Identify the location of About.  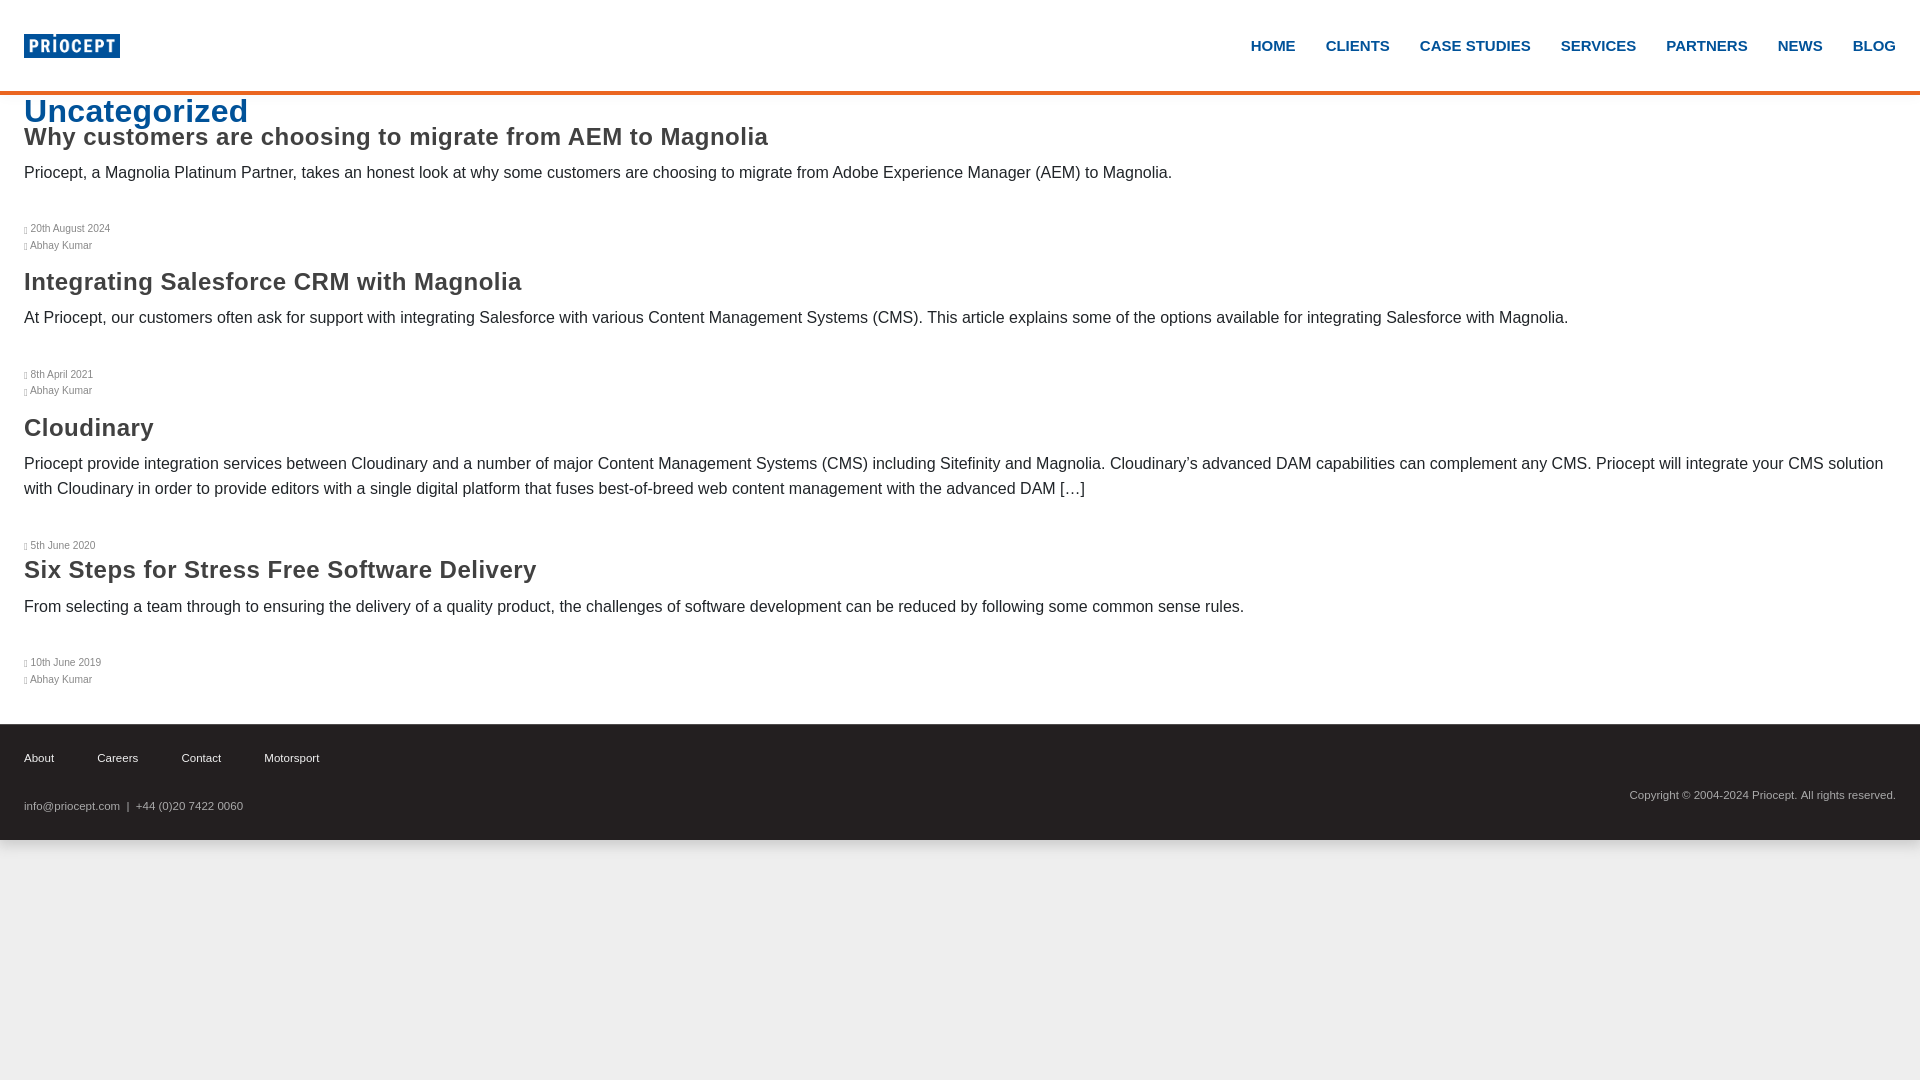
(38, 757).